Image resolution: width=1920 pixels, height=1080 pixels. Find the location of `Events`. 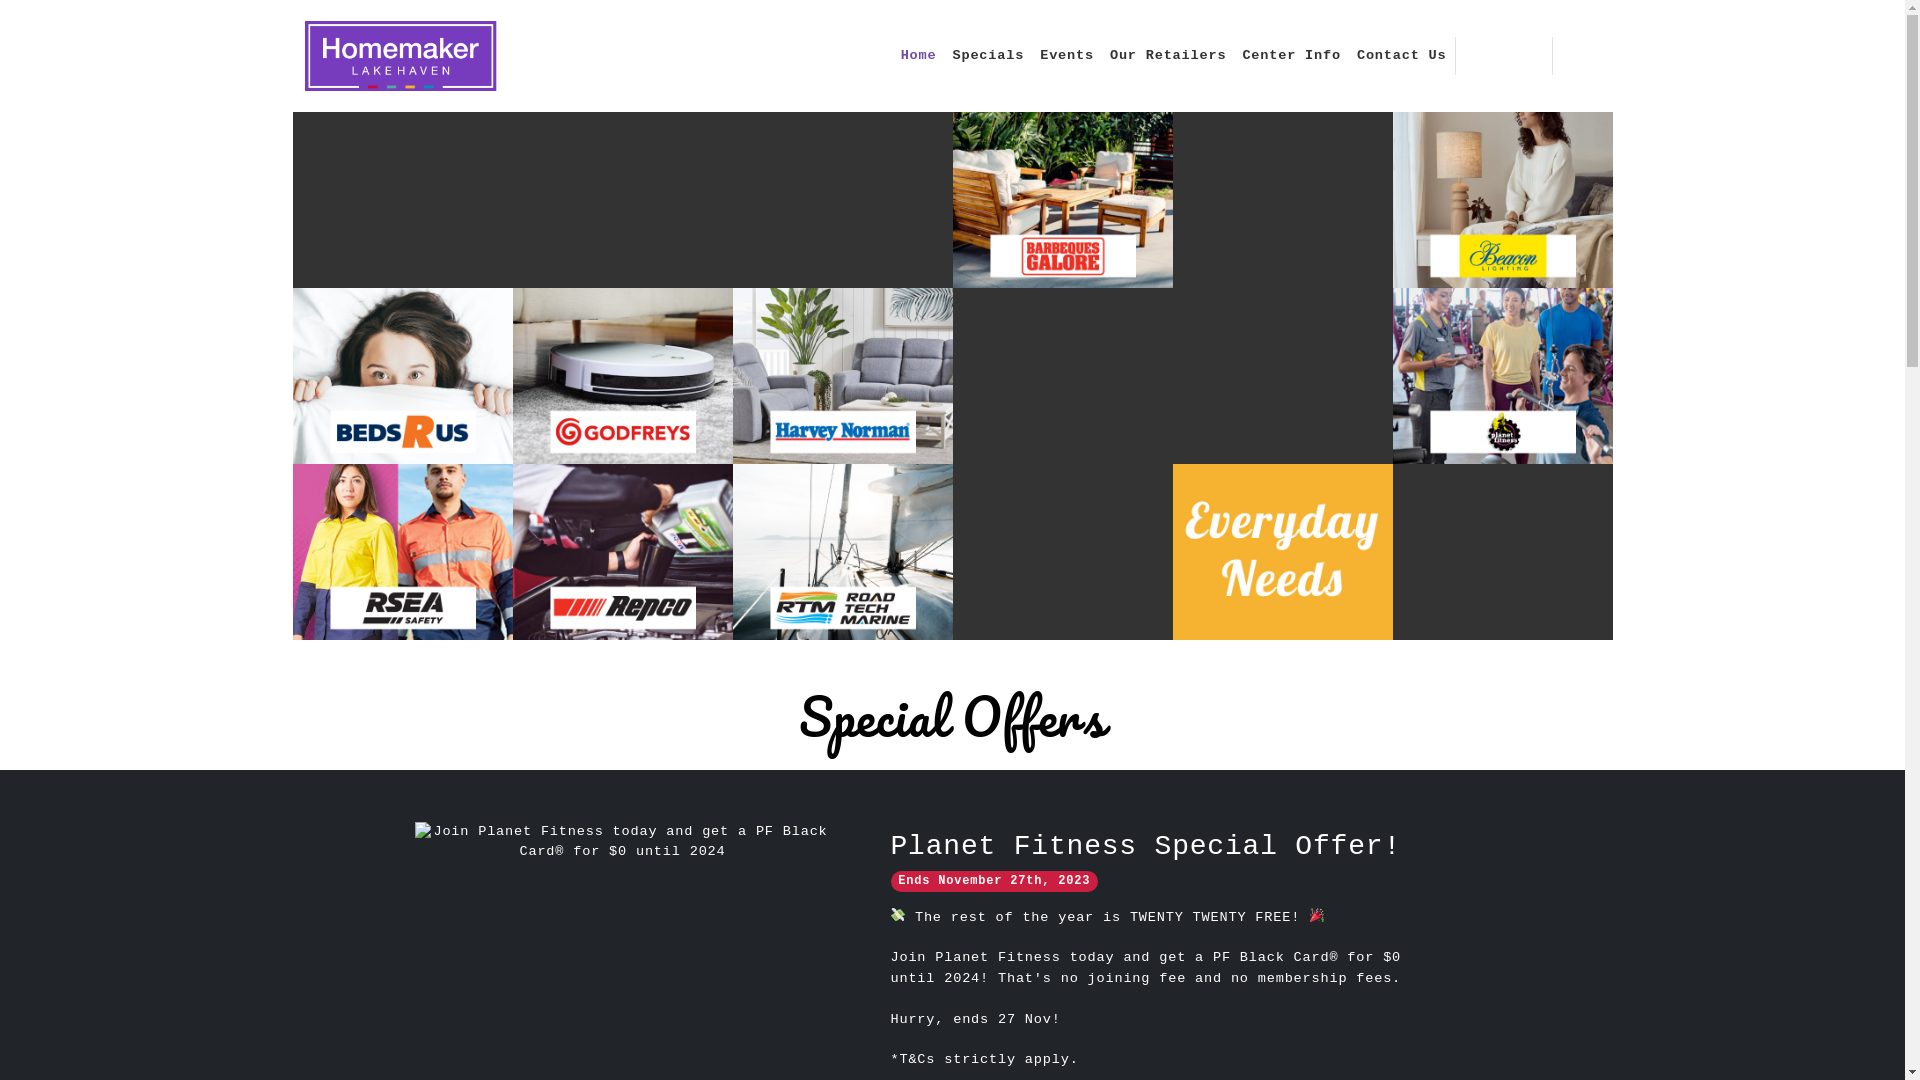

Events is located at coordinates (1067, 56).